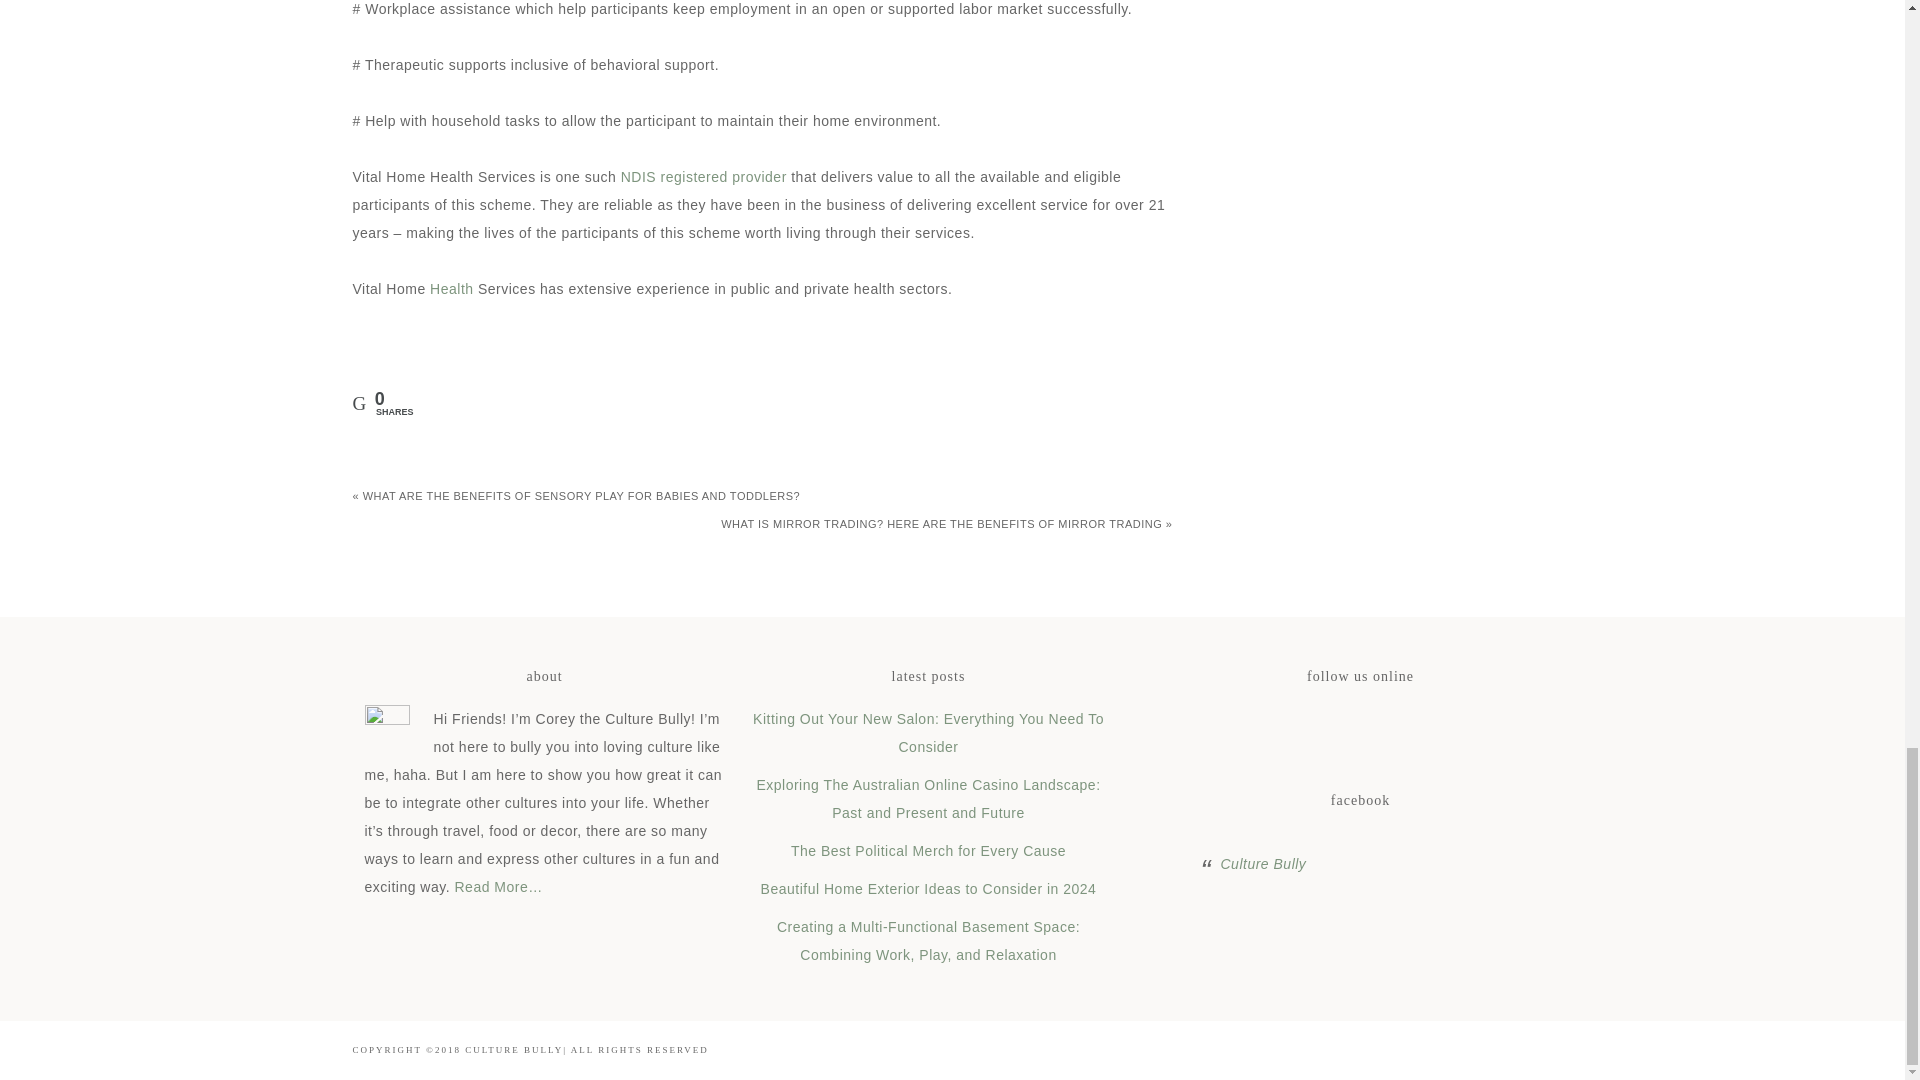 Image resolution: width=1920 pixels, height=1080 pixels. Describe the element at coordinates (451, 288) in the screenshot. I see `Health` at that location.